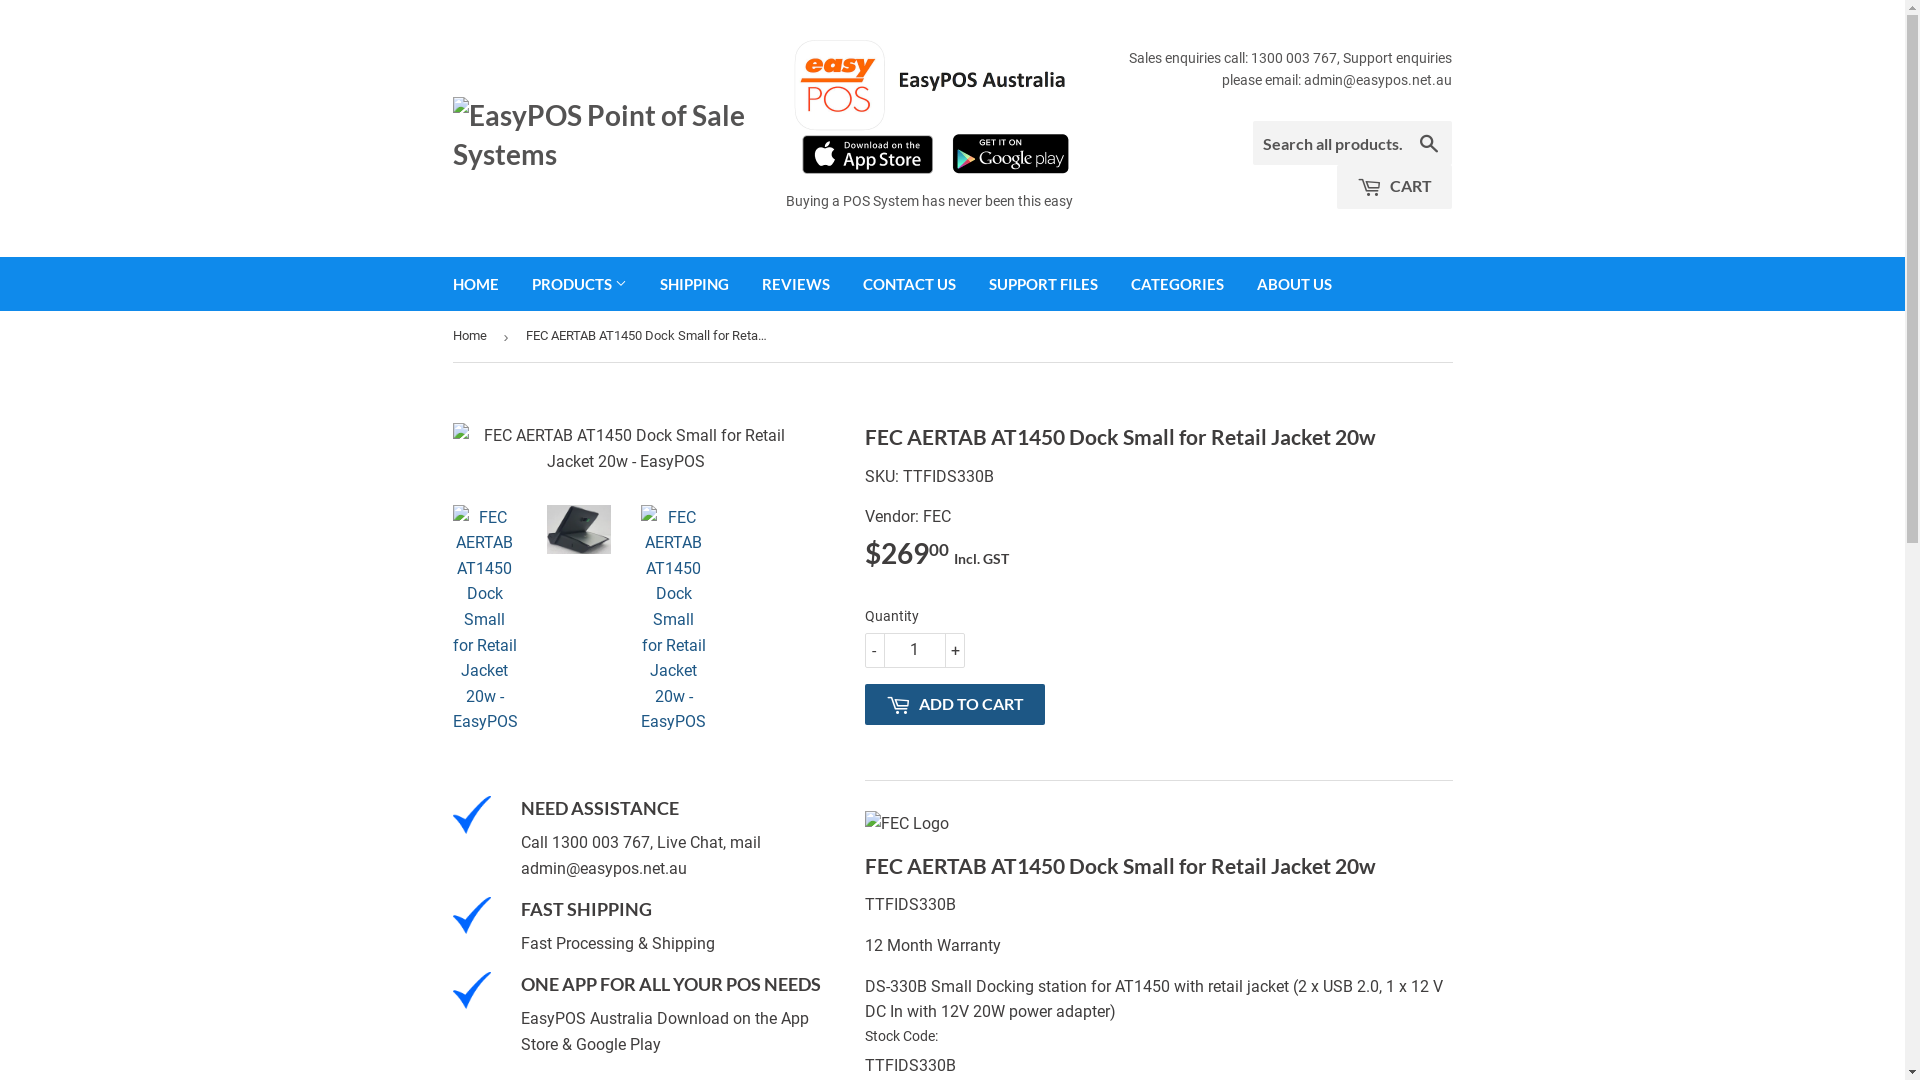 Image resolution: width=1920 pixels, height=1080 pixels. What do you see at coordinates (694, 284) in the screenshot?
I see `SHIPPING` at bounding box center [694, 284].